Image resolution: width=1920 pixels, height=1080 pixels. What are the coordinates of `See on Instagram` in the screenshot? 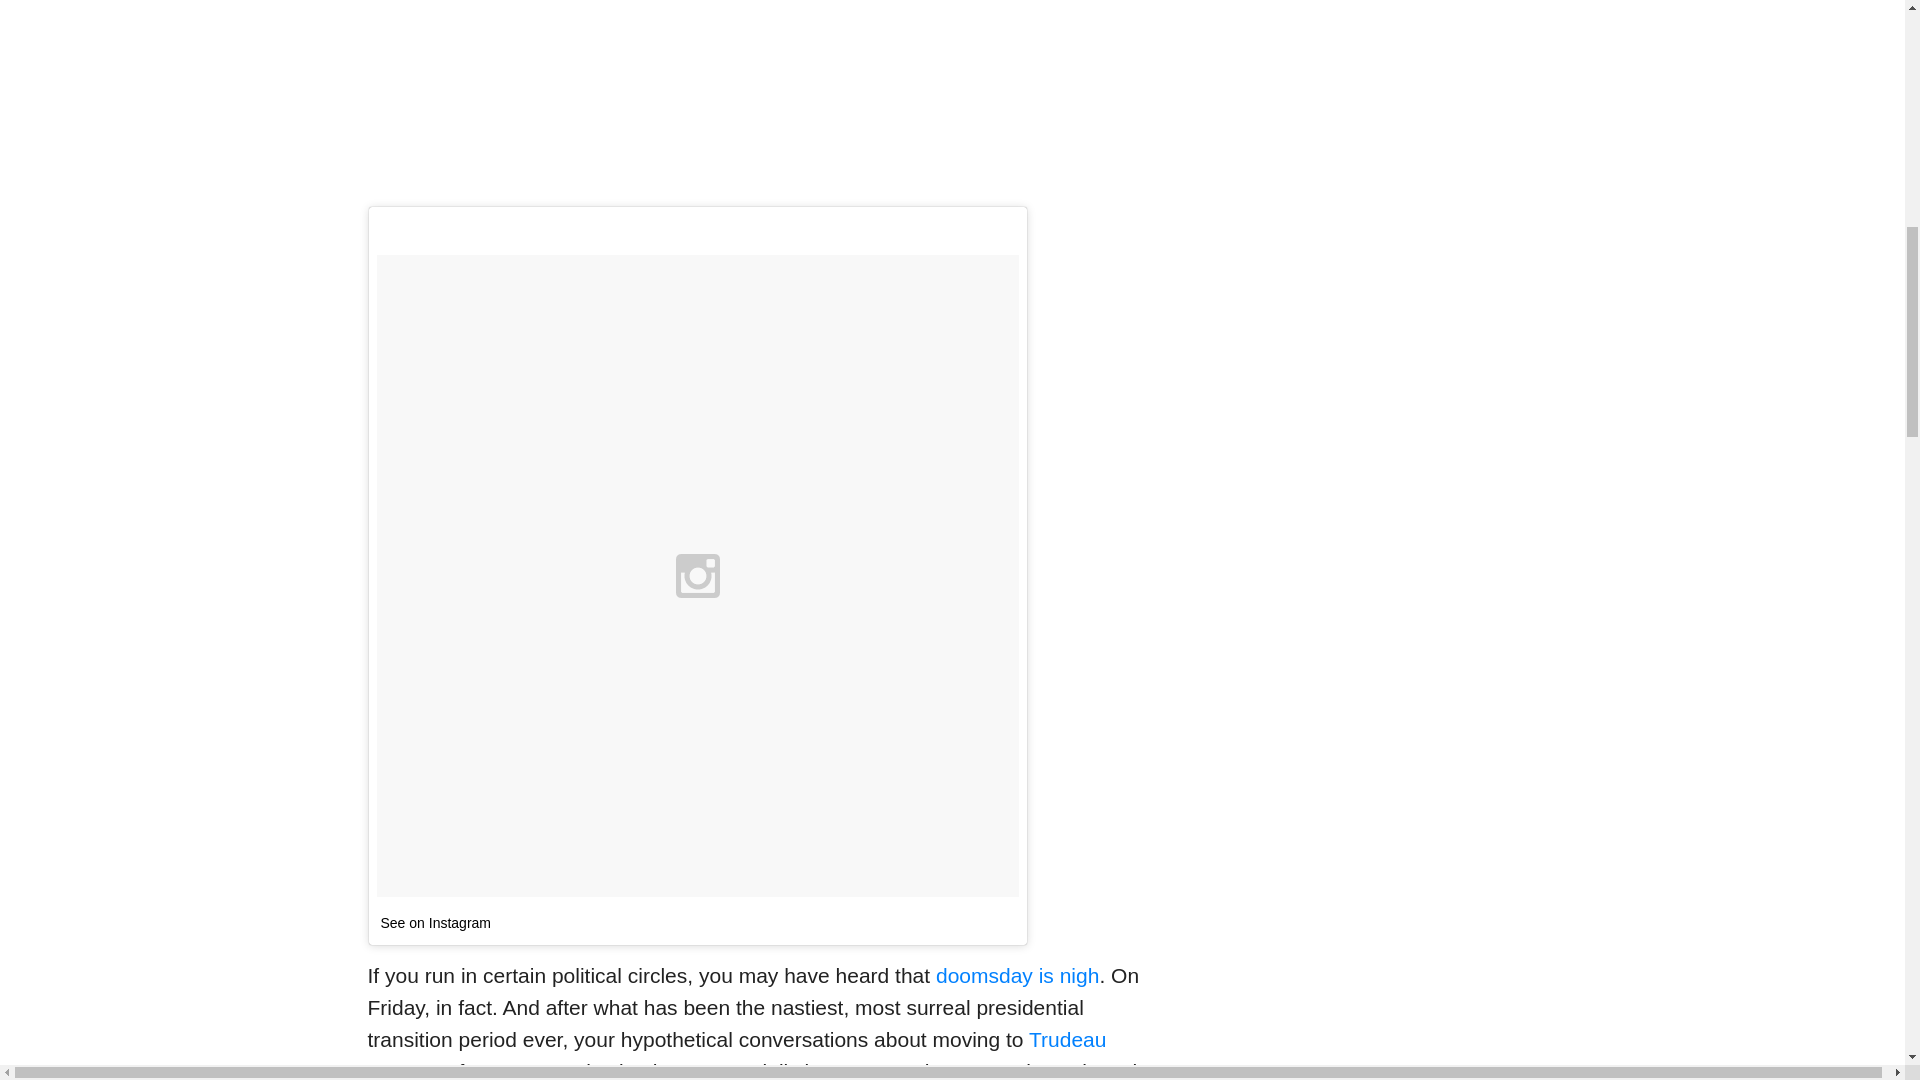 It's located at (436, 922).